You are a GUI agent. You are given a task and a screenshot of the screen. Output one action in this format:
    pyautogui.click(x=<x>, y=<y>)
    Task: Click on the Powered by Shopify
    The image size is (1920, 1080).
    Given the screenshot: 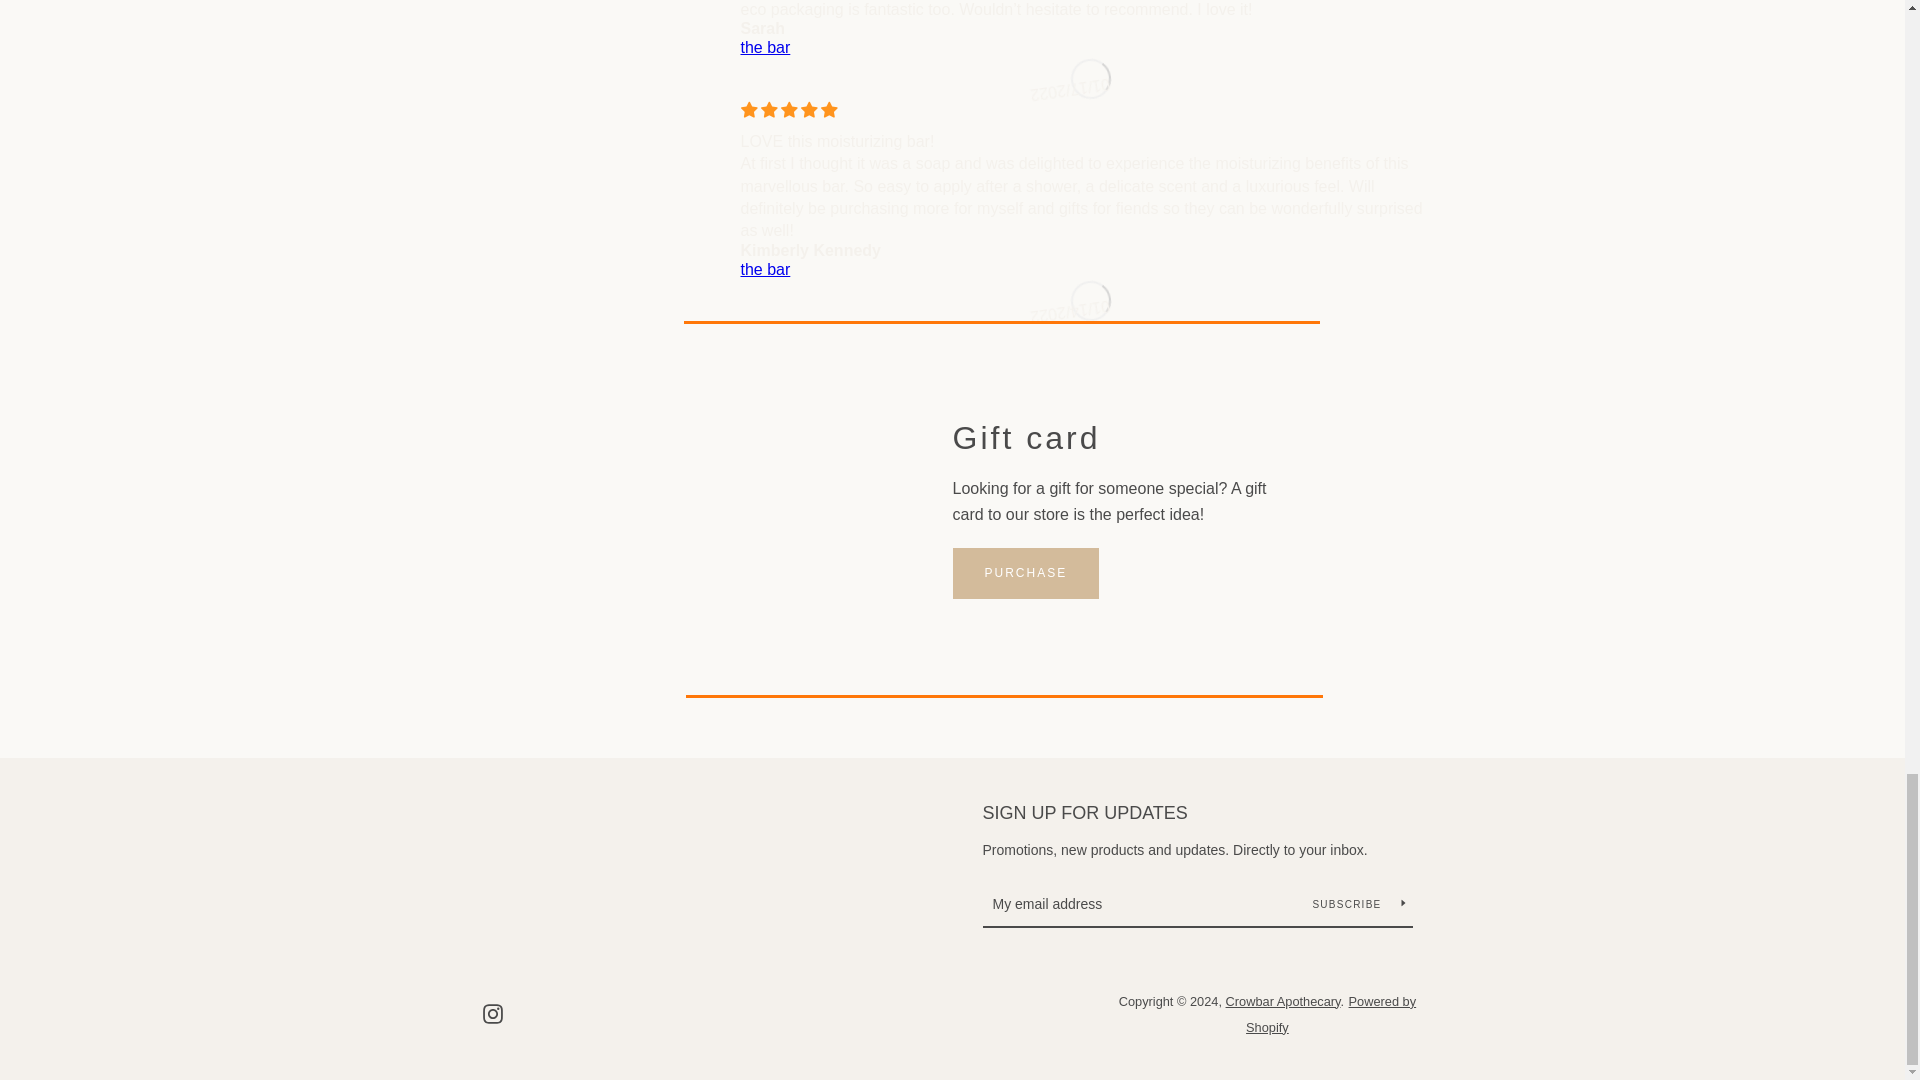 What is the action you would take?
    pyautogui.click(x=1331, y=1014)
    